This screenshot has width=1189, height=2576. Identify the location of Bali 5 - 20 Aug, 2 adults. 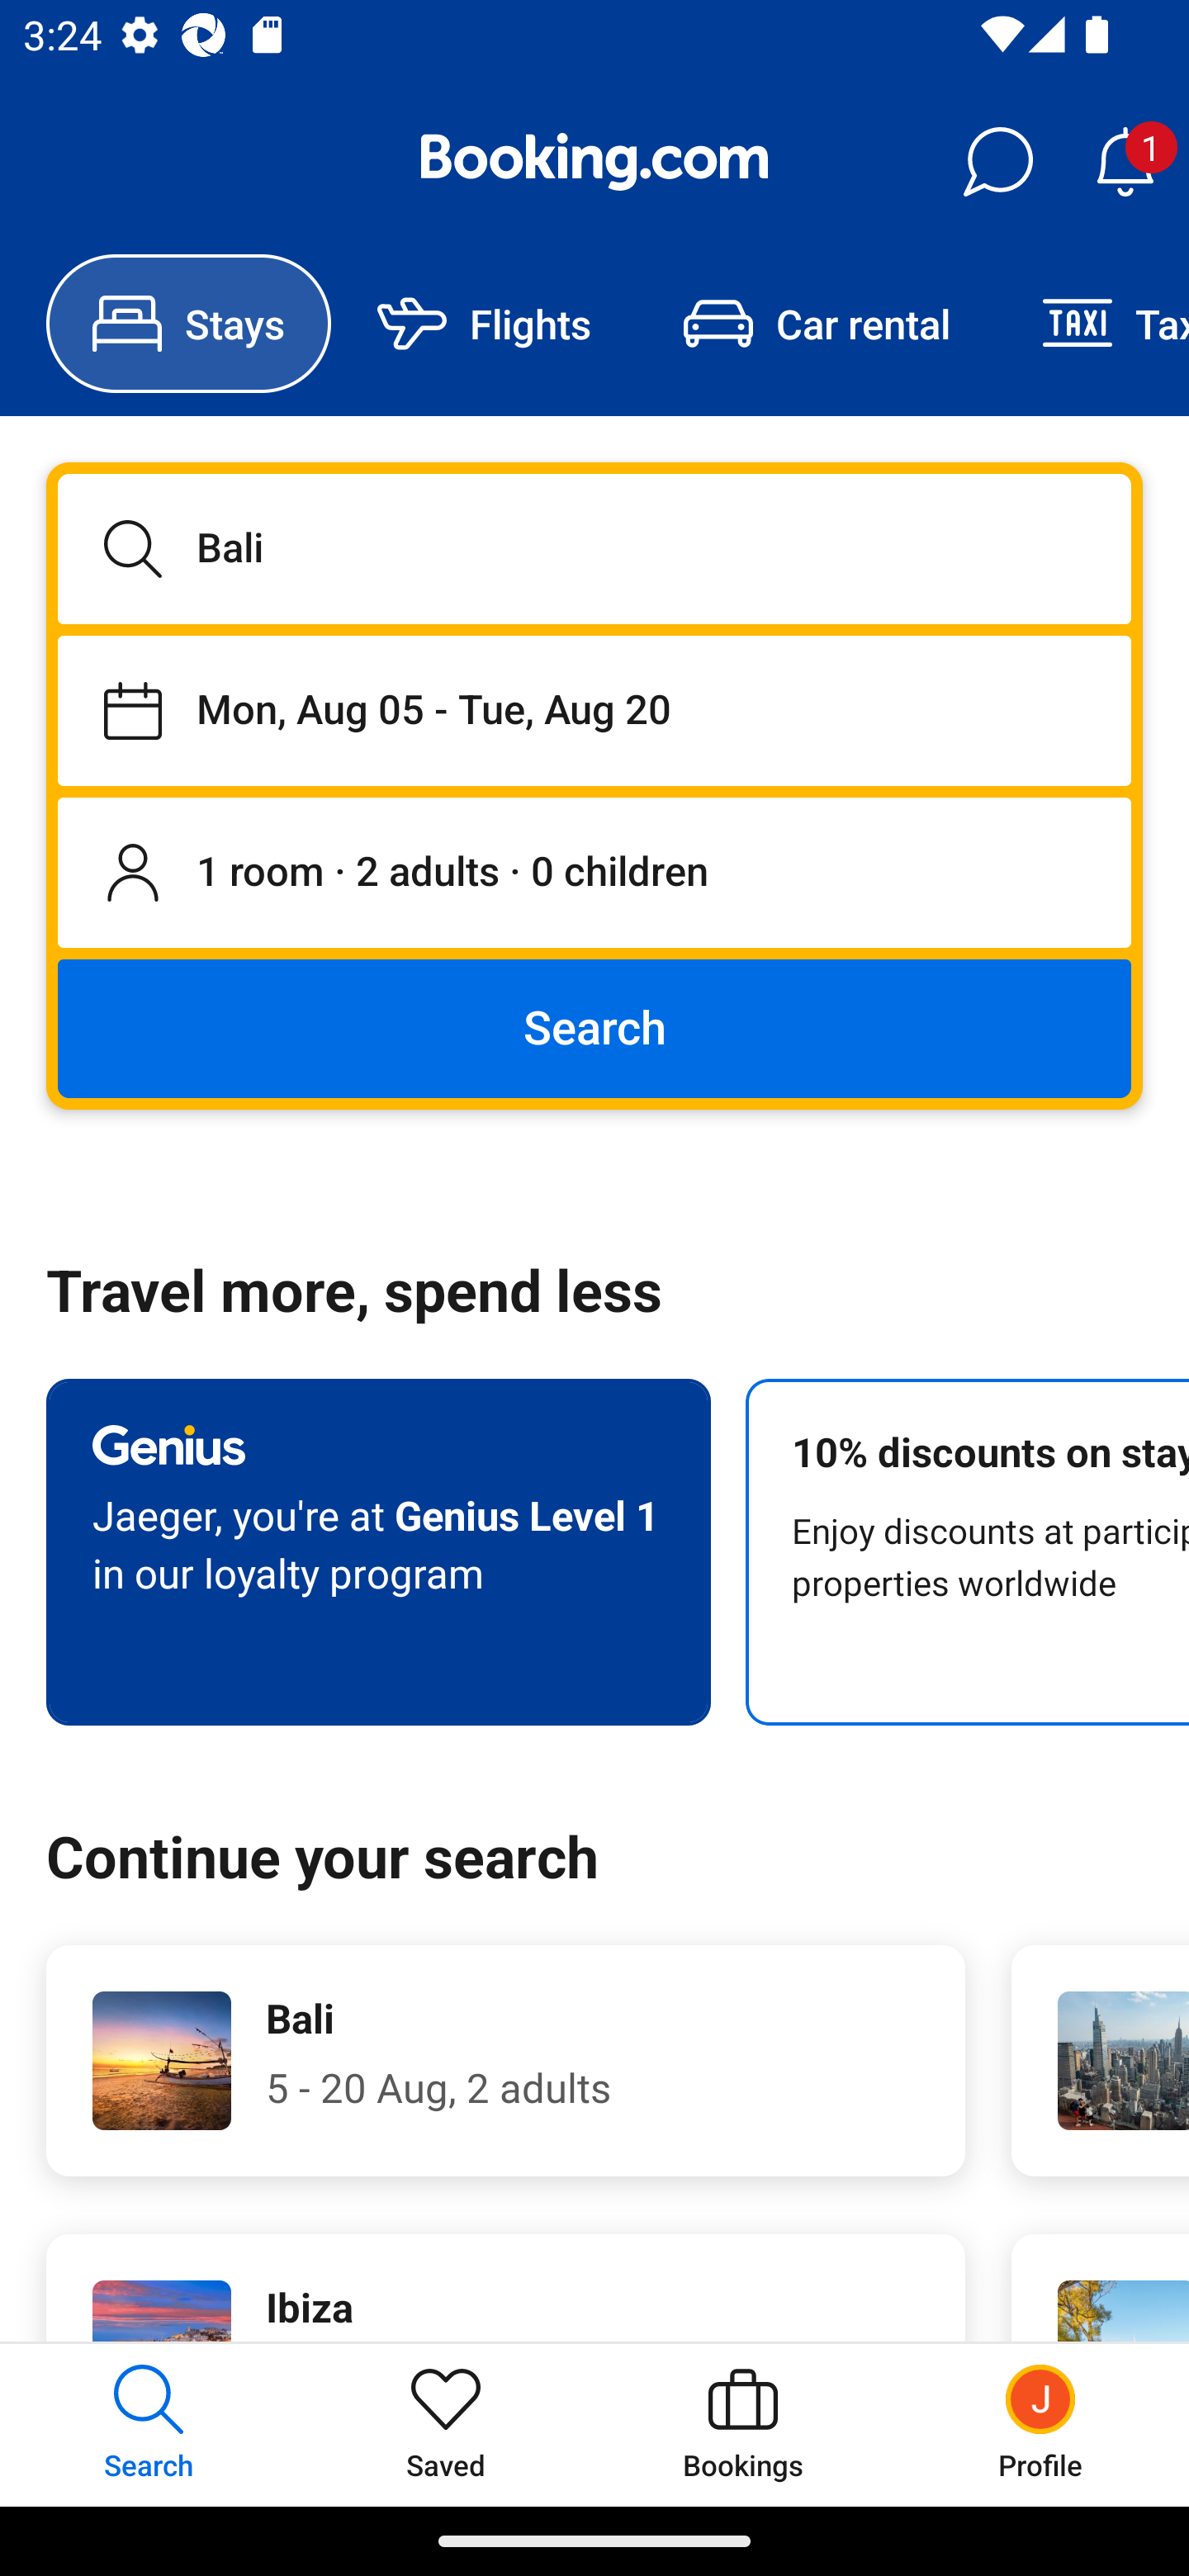
(505, 2061).